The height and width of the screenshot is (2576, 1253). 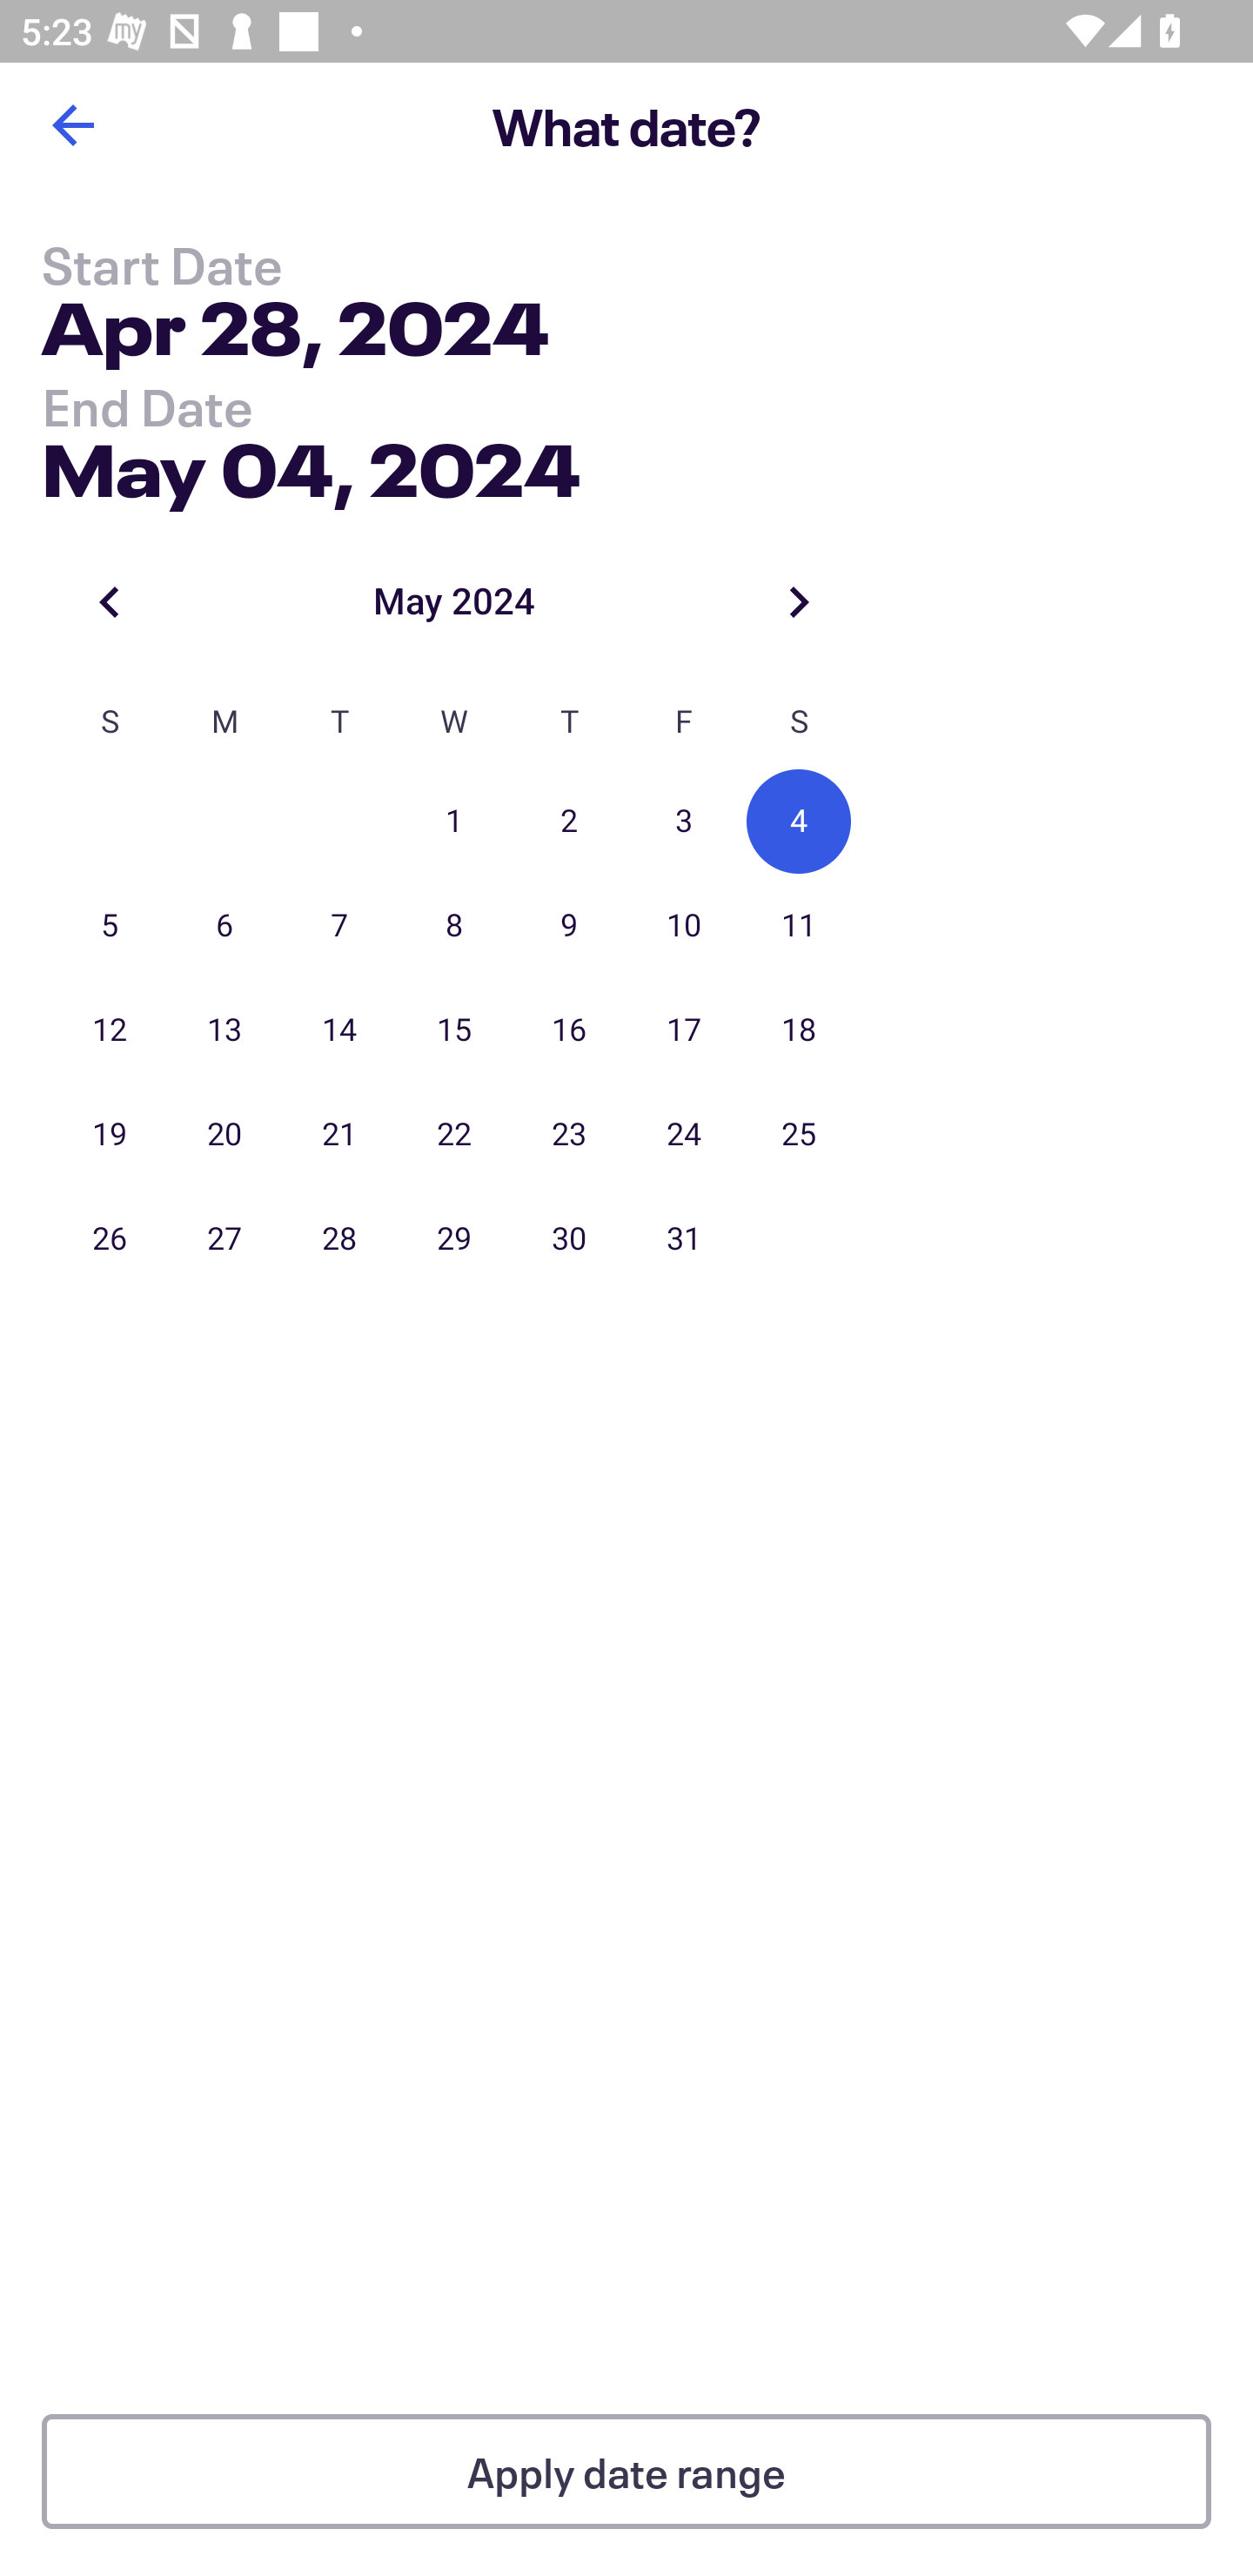 I want to click on 5 05 May 2024, so click(x=110, y=926).